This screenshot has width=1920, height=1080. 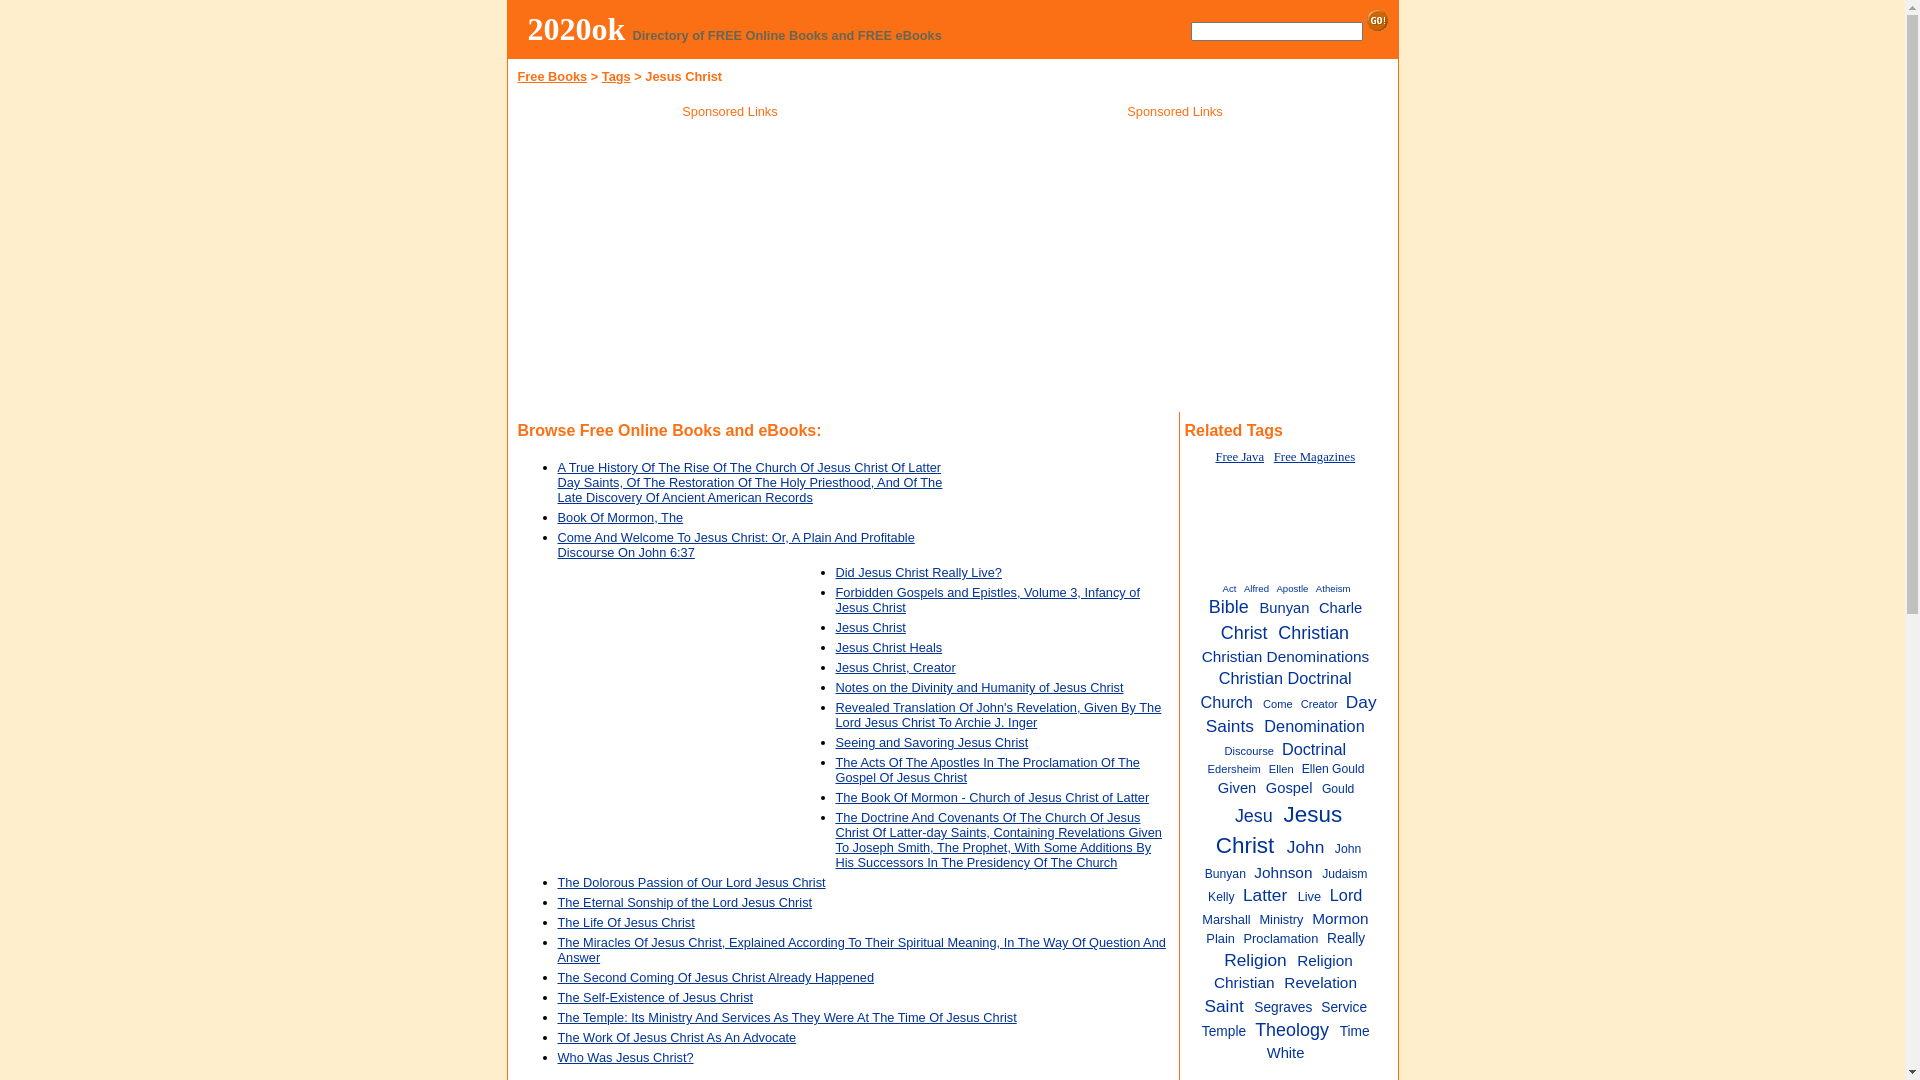 What do you see at coordinates (1322, 704) in the screenshot?
I see `Creator` at bounding box center [1322, 704].